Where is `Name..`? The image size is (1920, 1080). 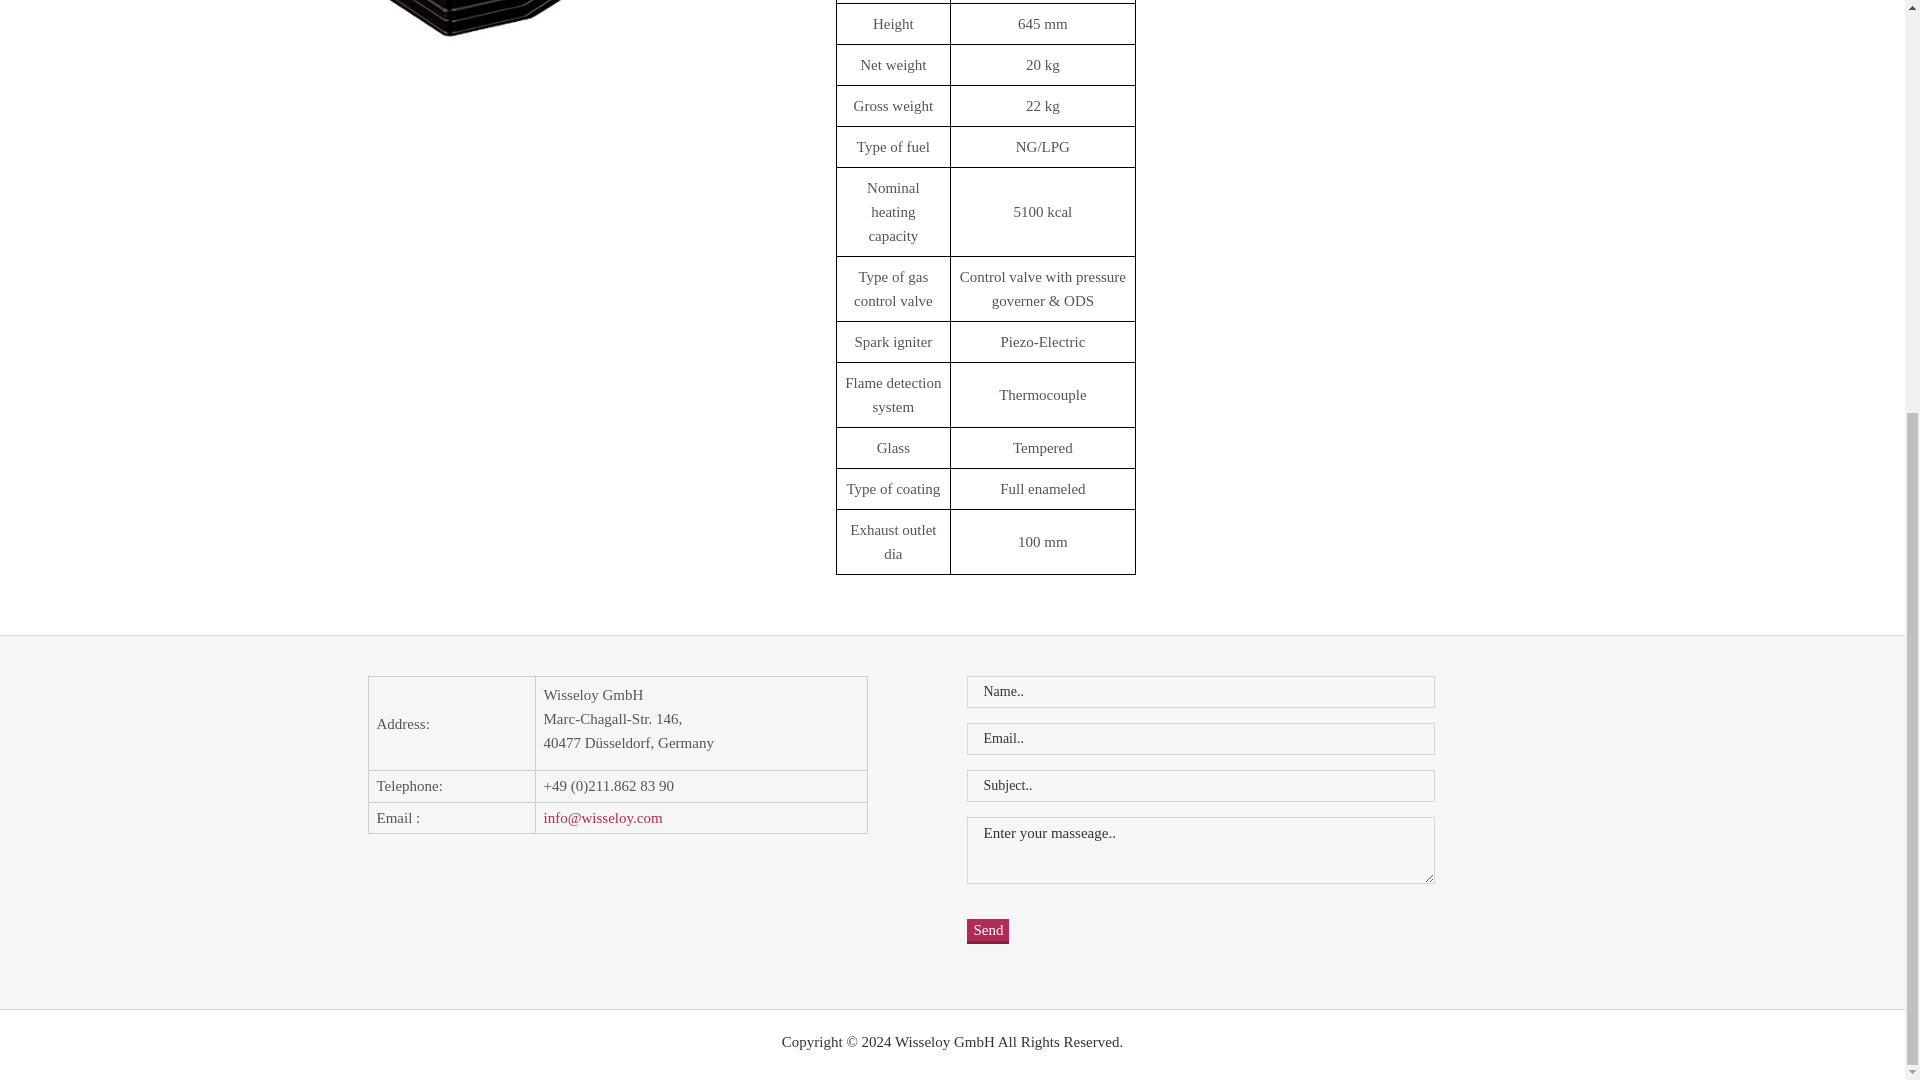 Name.. is located at coordinates (1200, 692).